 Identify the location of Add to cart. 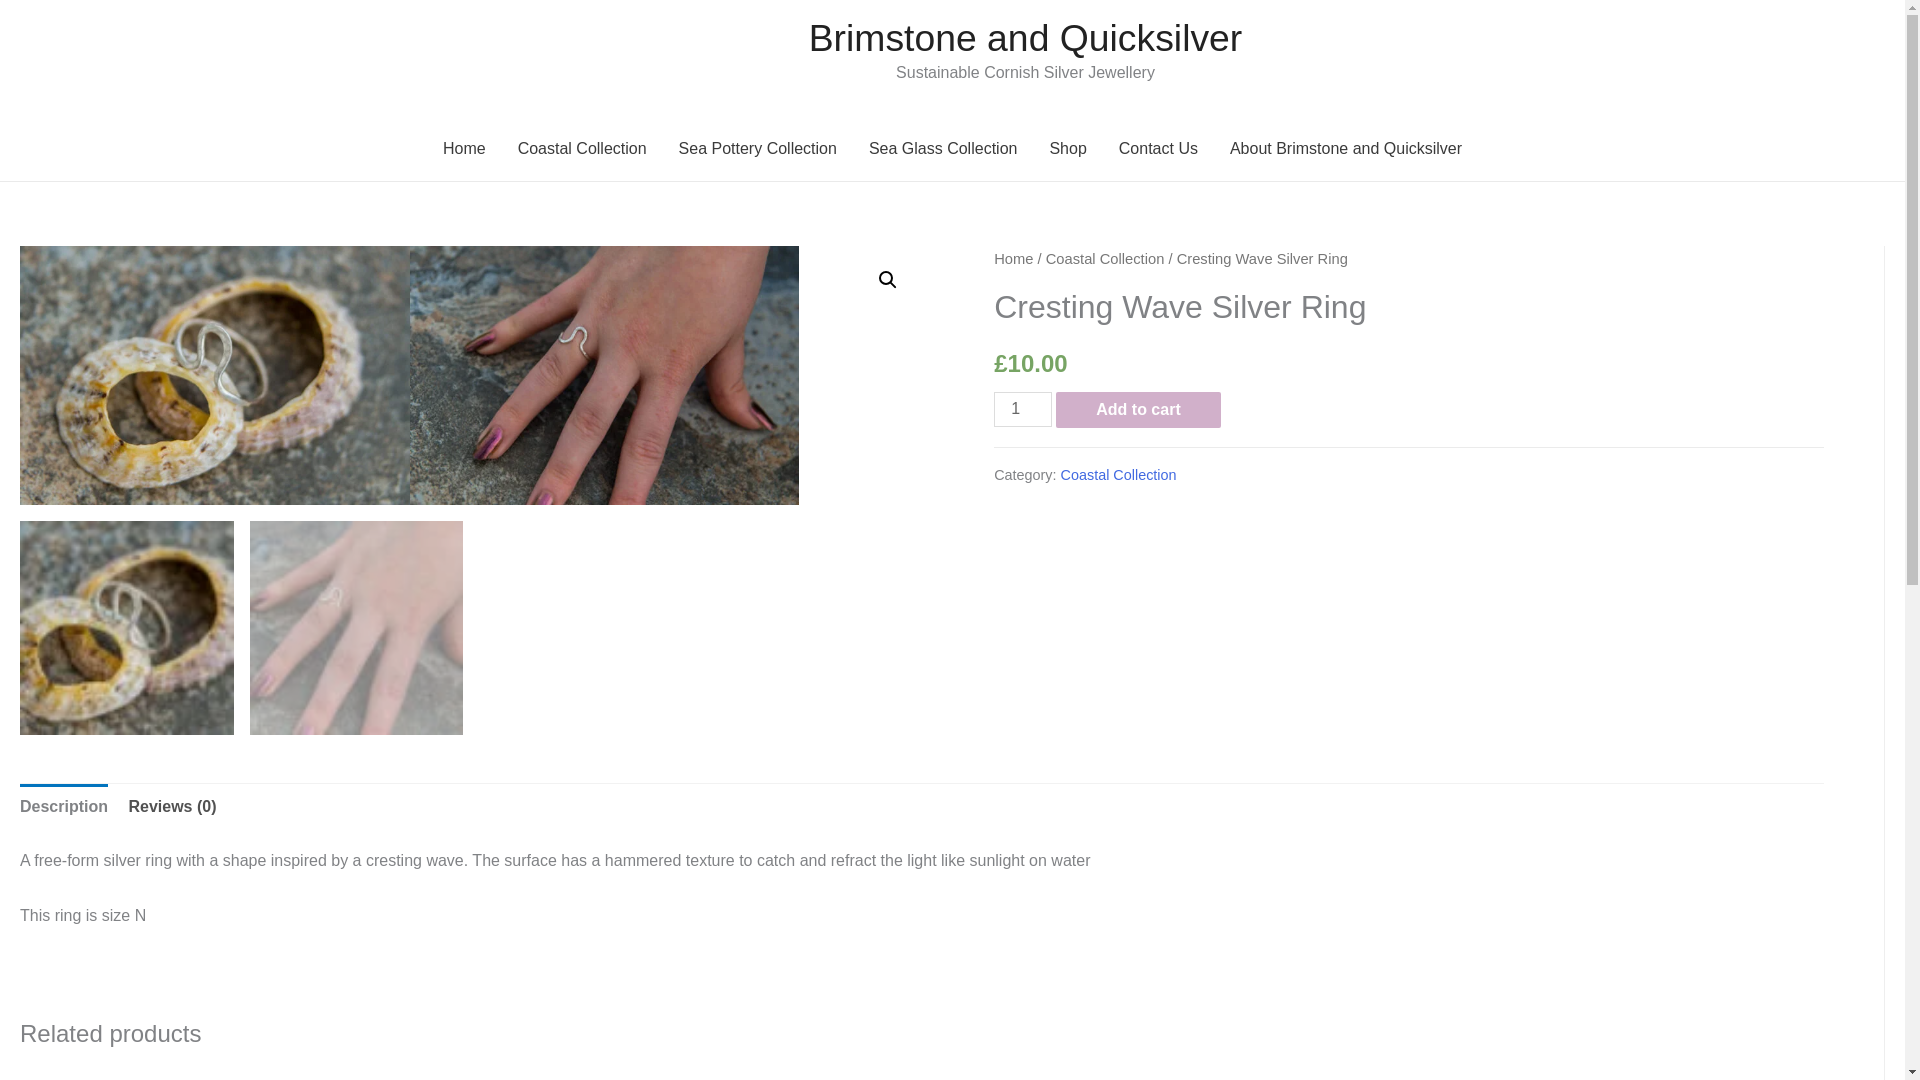
(1138, 410).